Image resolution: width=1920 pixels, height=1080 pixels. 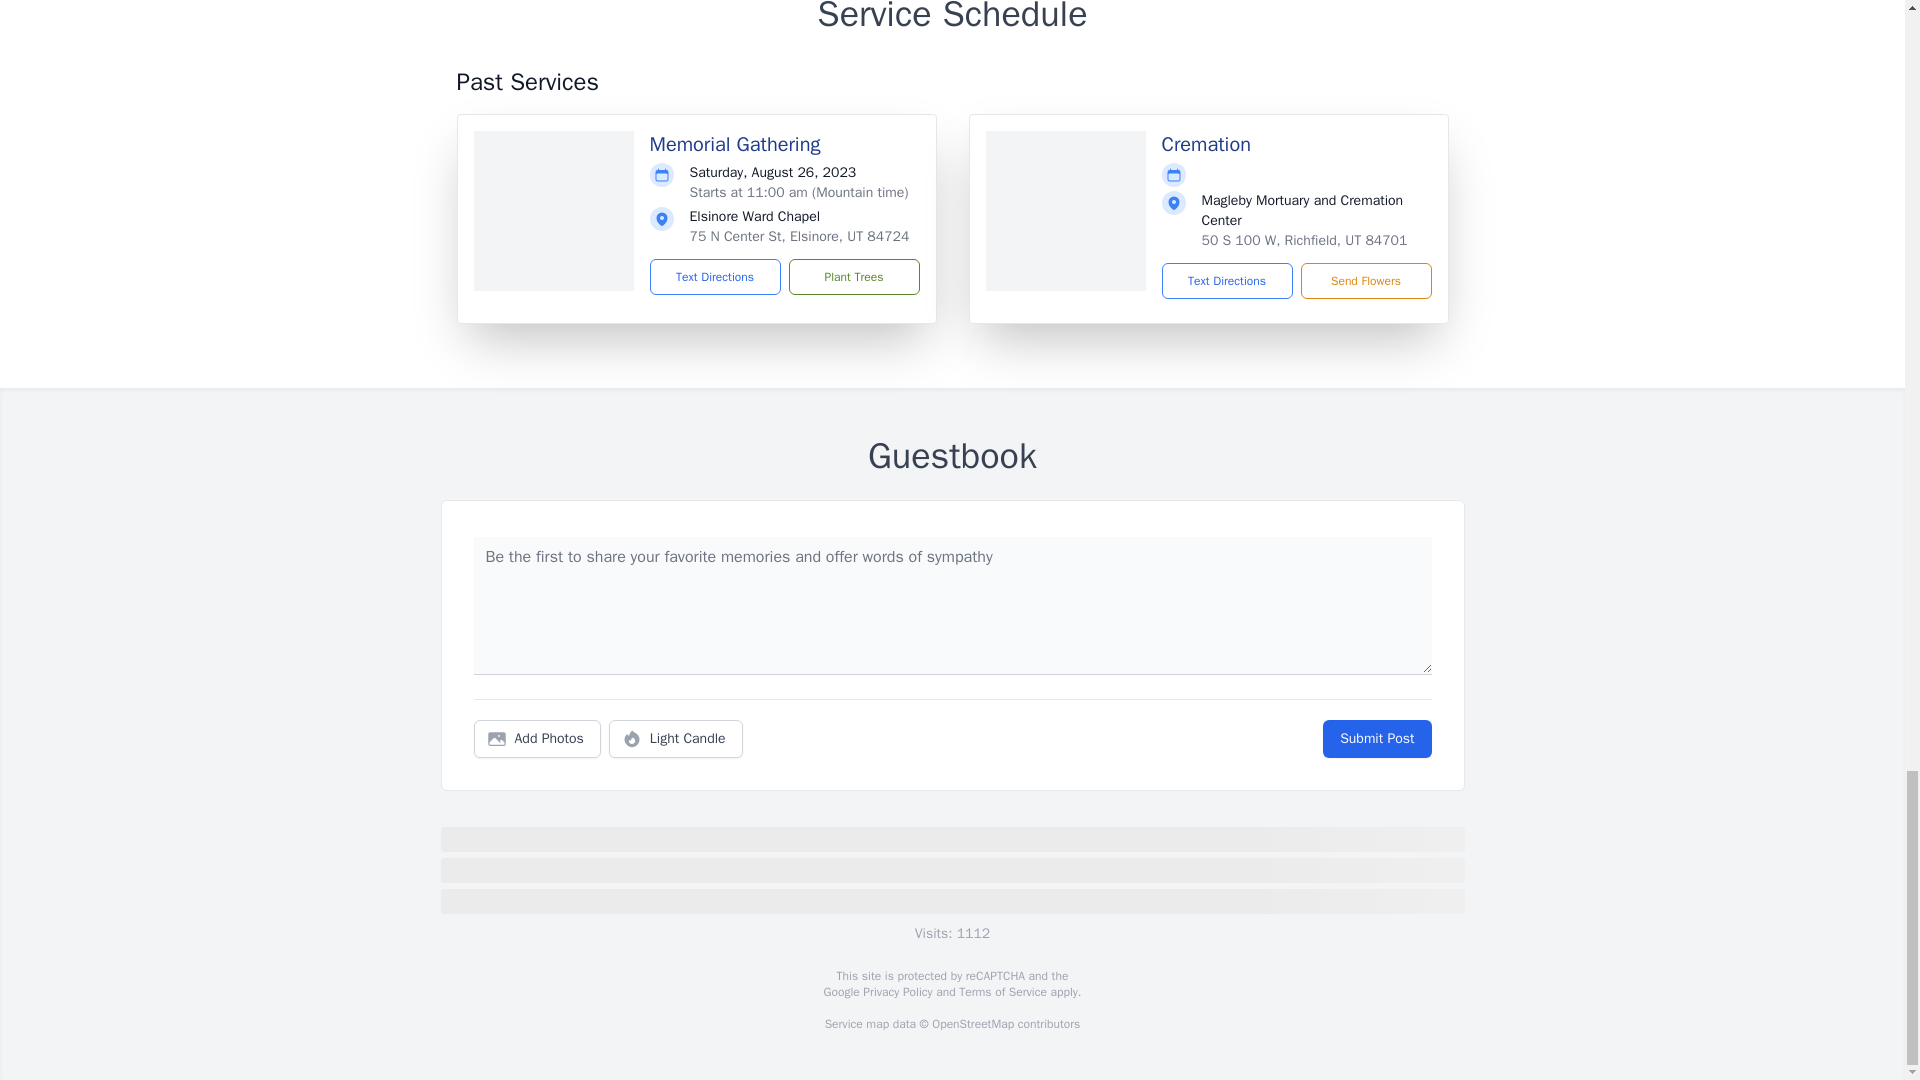 What do you see at coordinates (1376, 739) in the screenshot?
I see `Submit Post` at bounding box center [1376, 739].